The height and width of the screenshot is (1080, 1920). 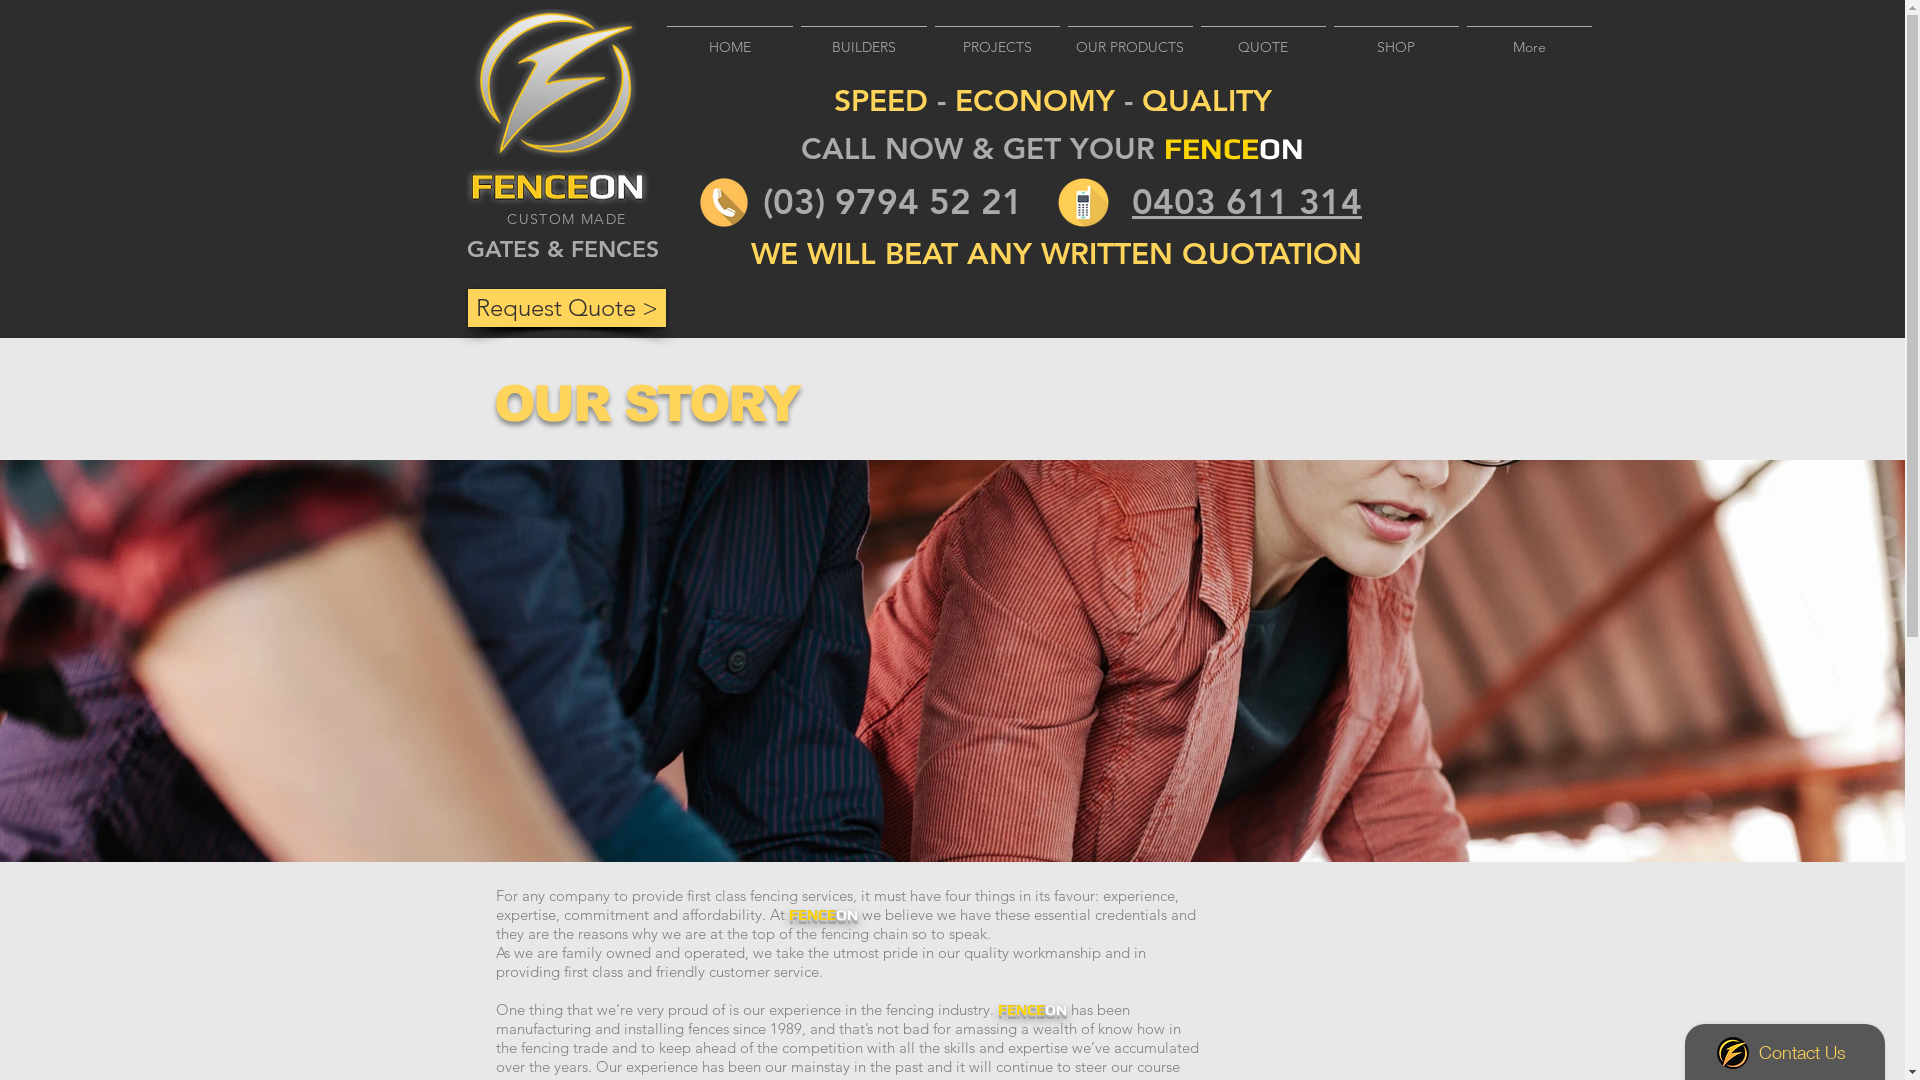 What do you see at coordinates (1056, 254) in the screenshot?
I see `WE WILL BEAT ANY WRITTEN QUOTATION` at bounding box center [1056, 254].